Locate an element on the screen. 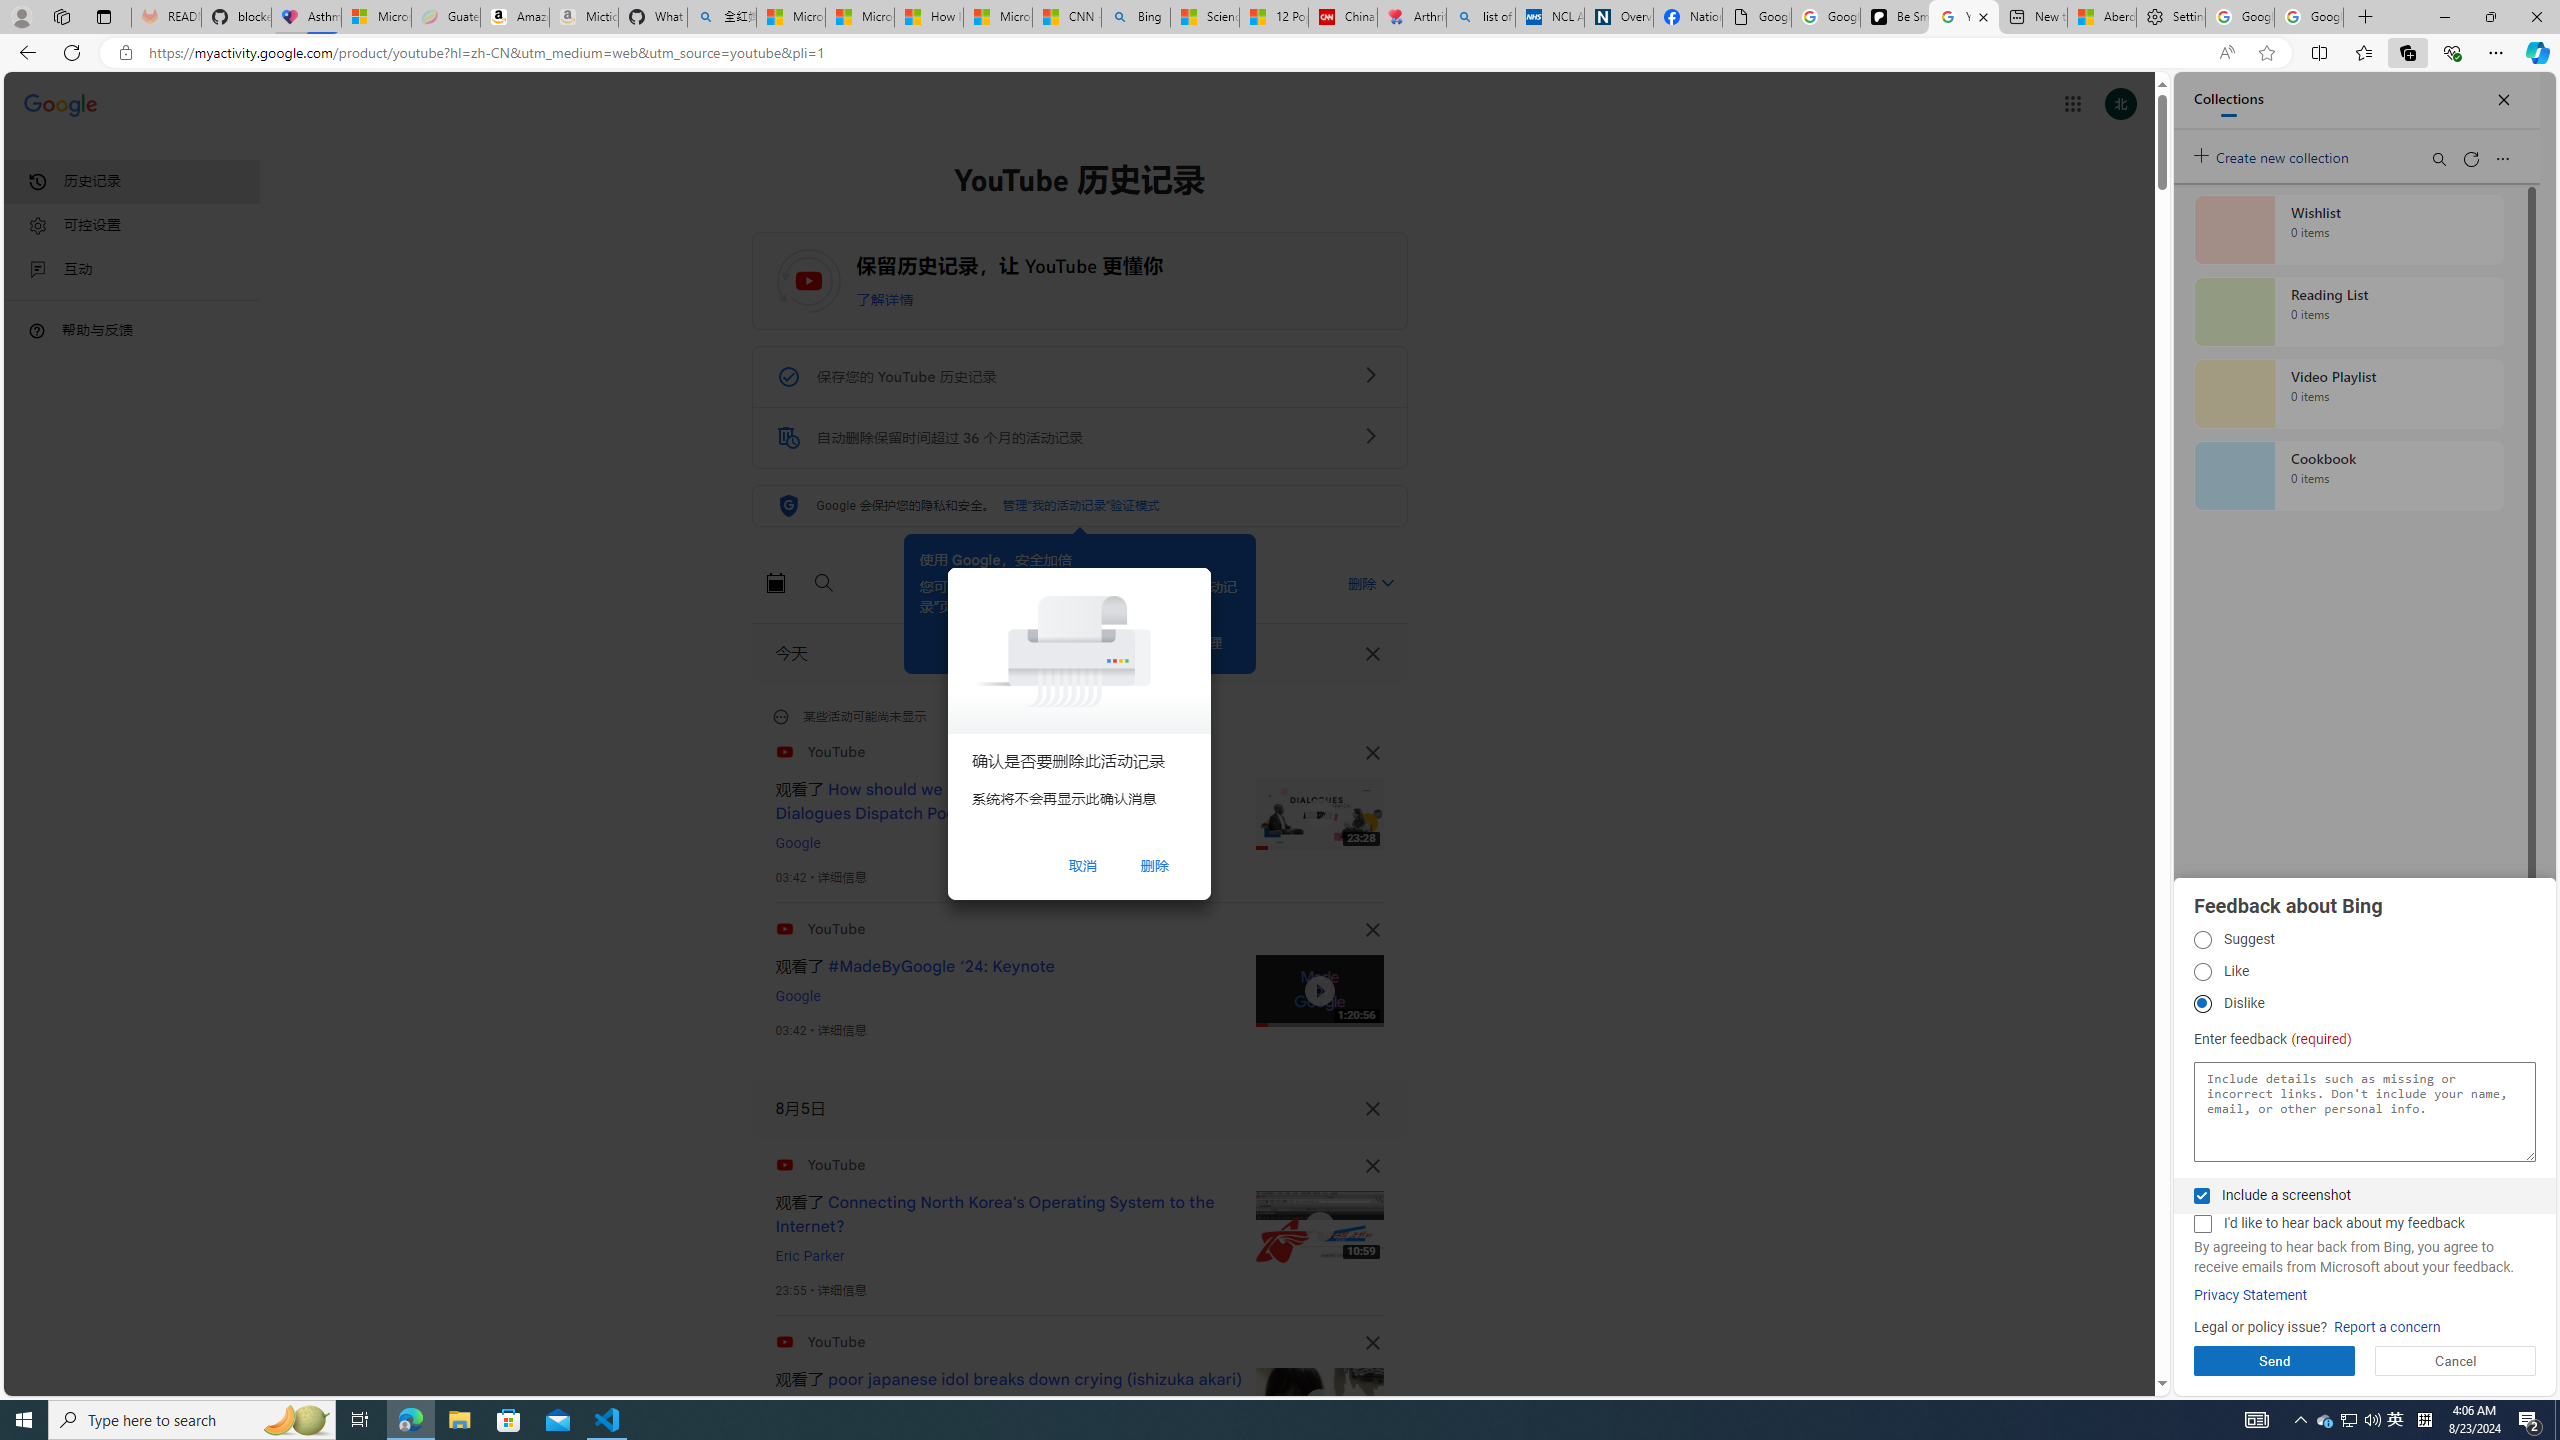 Image resolution: width=2560 pixels, height=1440 pixels. CNN - MSN is located at coordinates (1068, 17).